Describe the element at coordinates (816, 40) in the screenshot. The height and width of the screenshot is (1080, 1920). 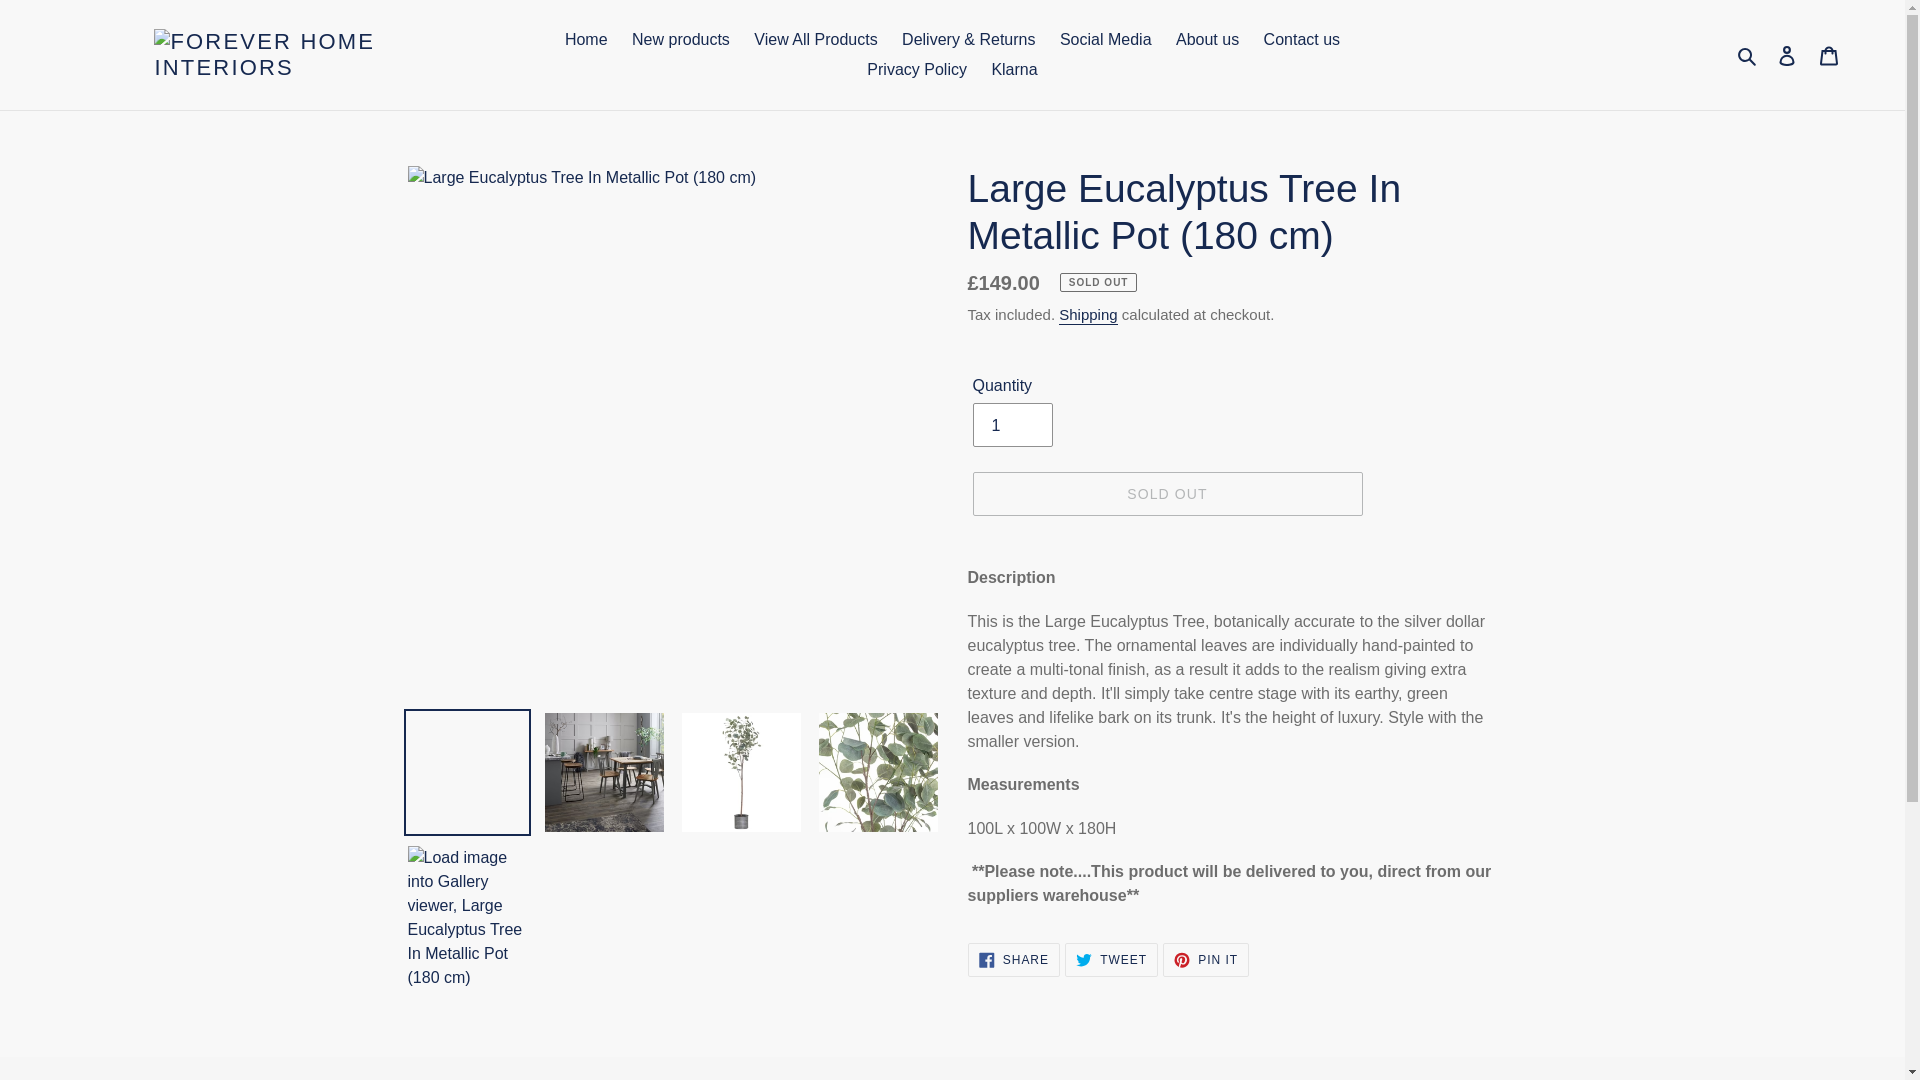
I see `View All Products` at that location.